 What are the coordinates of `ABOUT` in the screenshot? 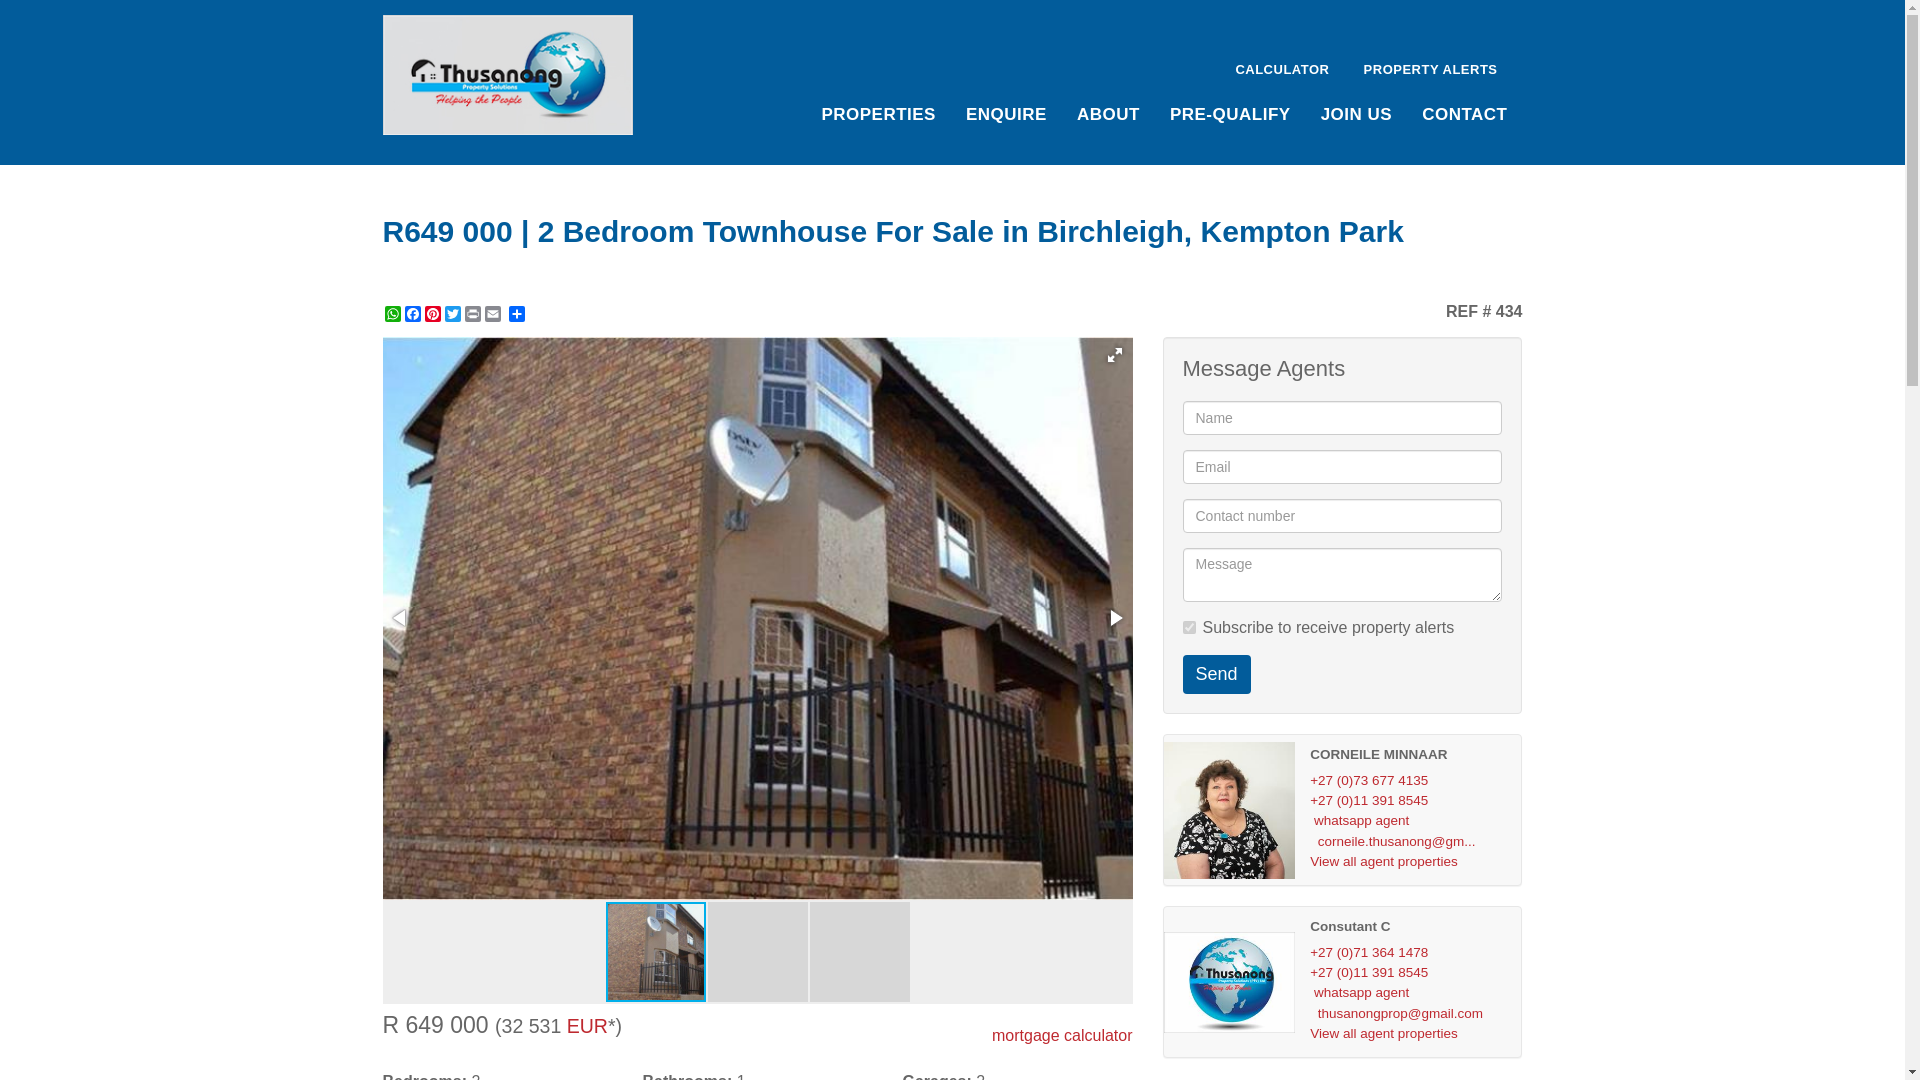 It's located at (1108, 112).